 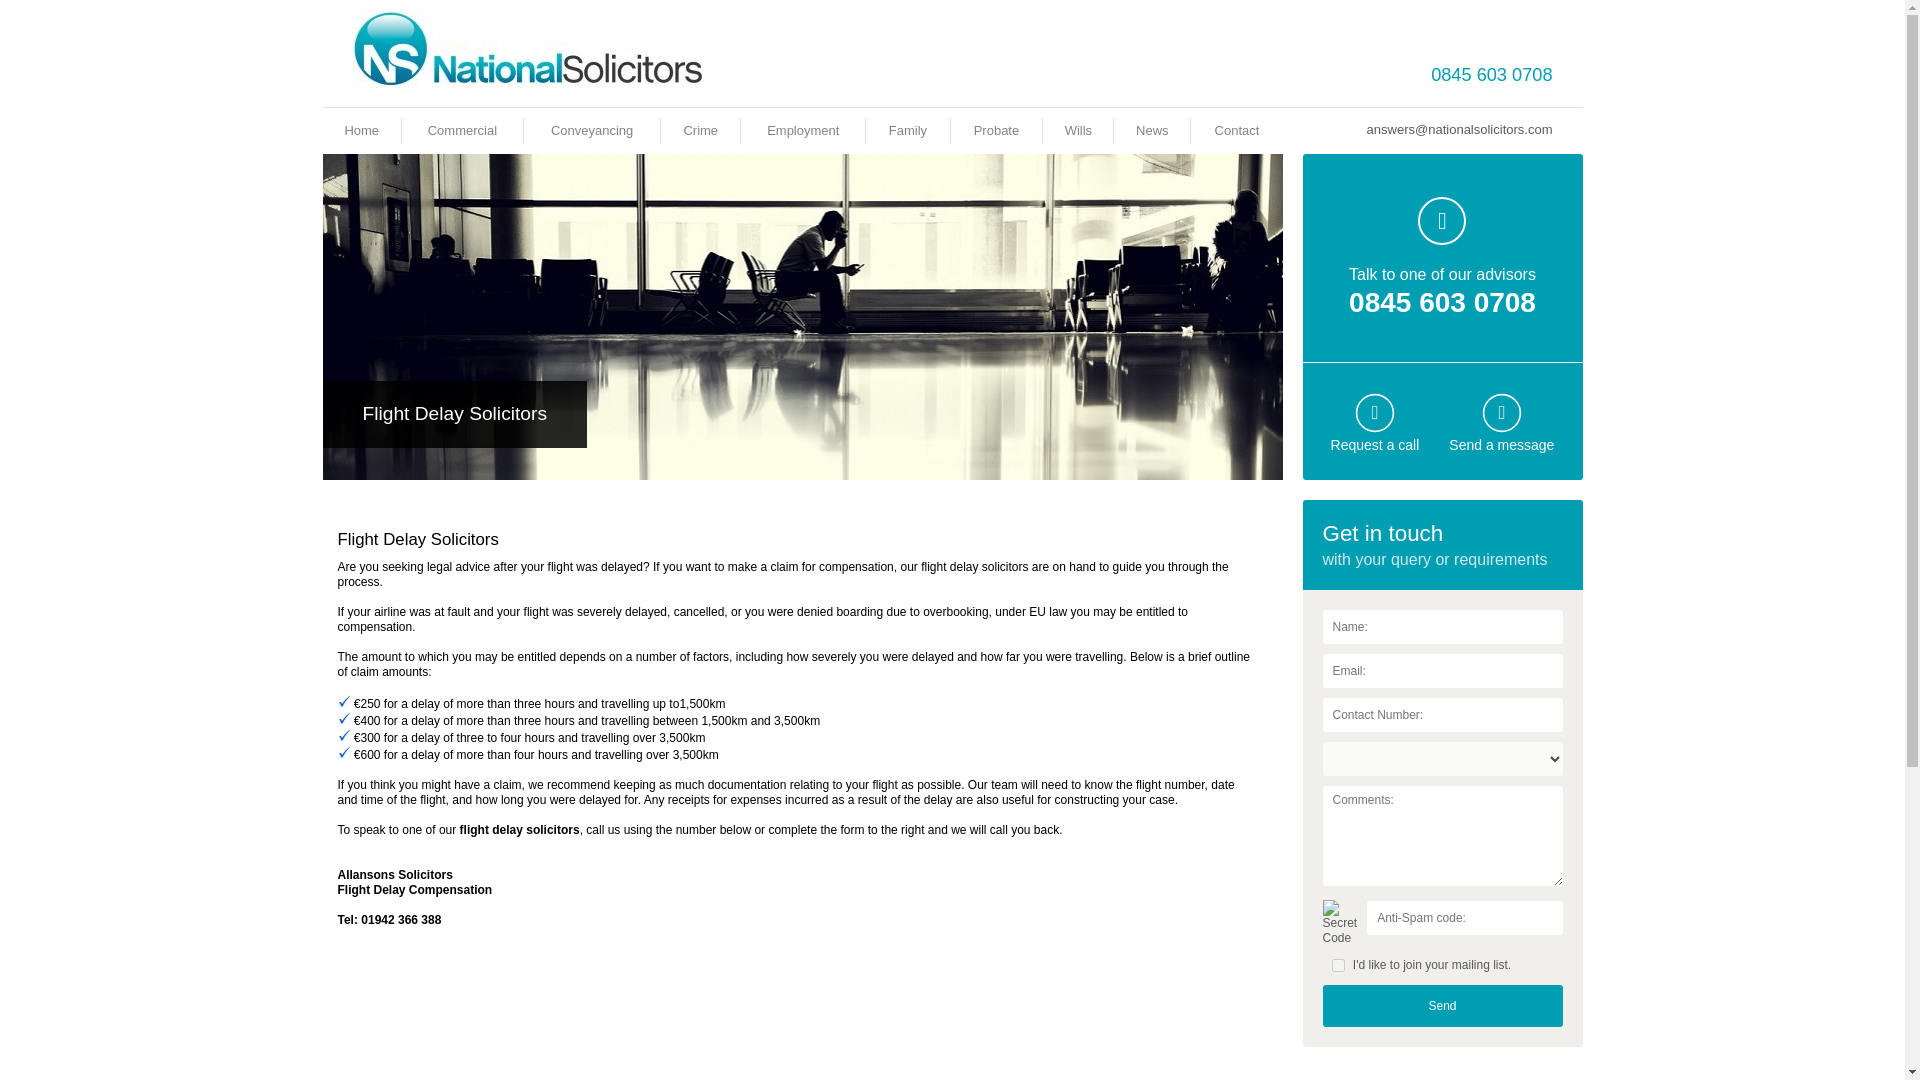 I want to click on Request a call, so click(x=1375, y=444).